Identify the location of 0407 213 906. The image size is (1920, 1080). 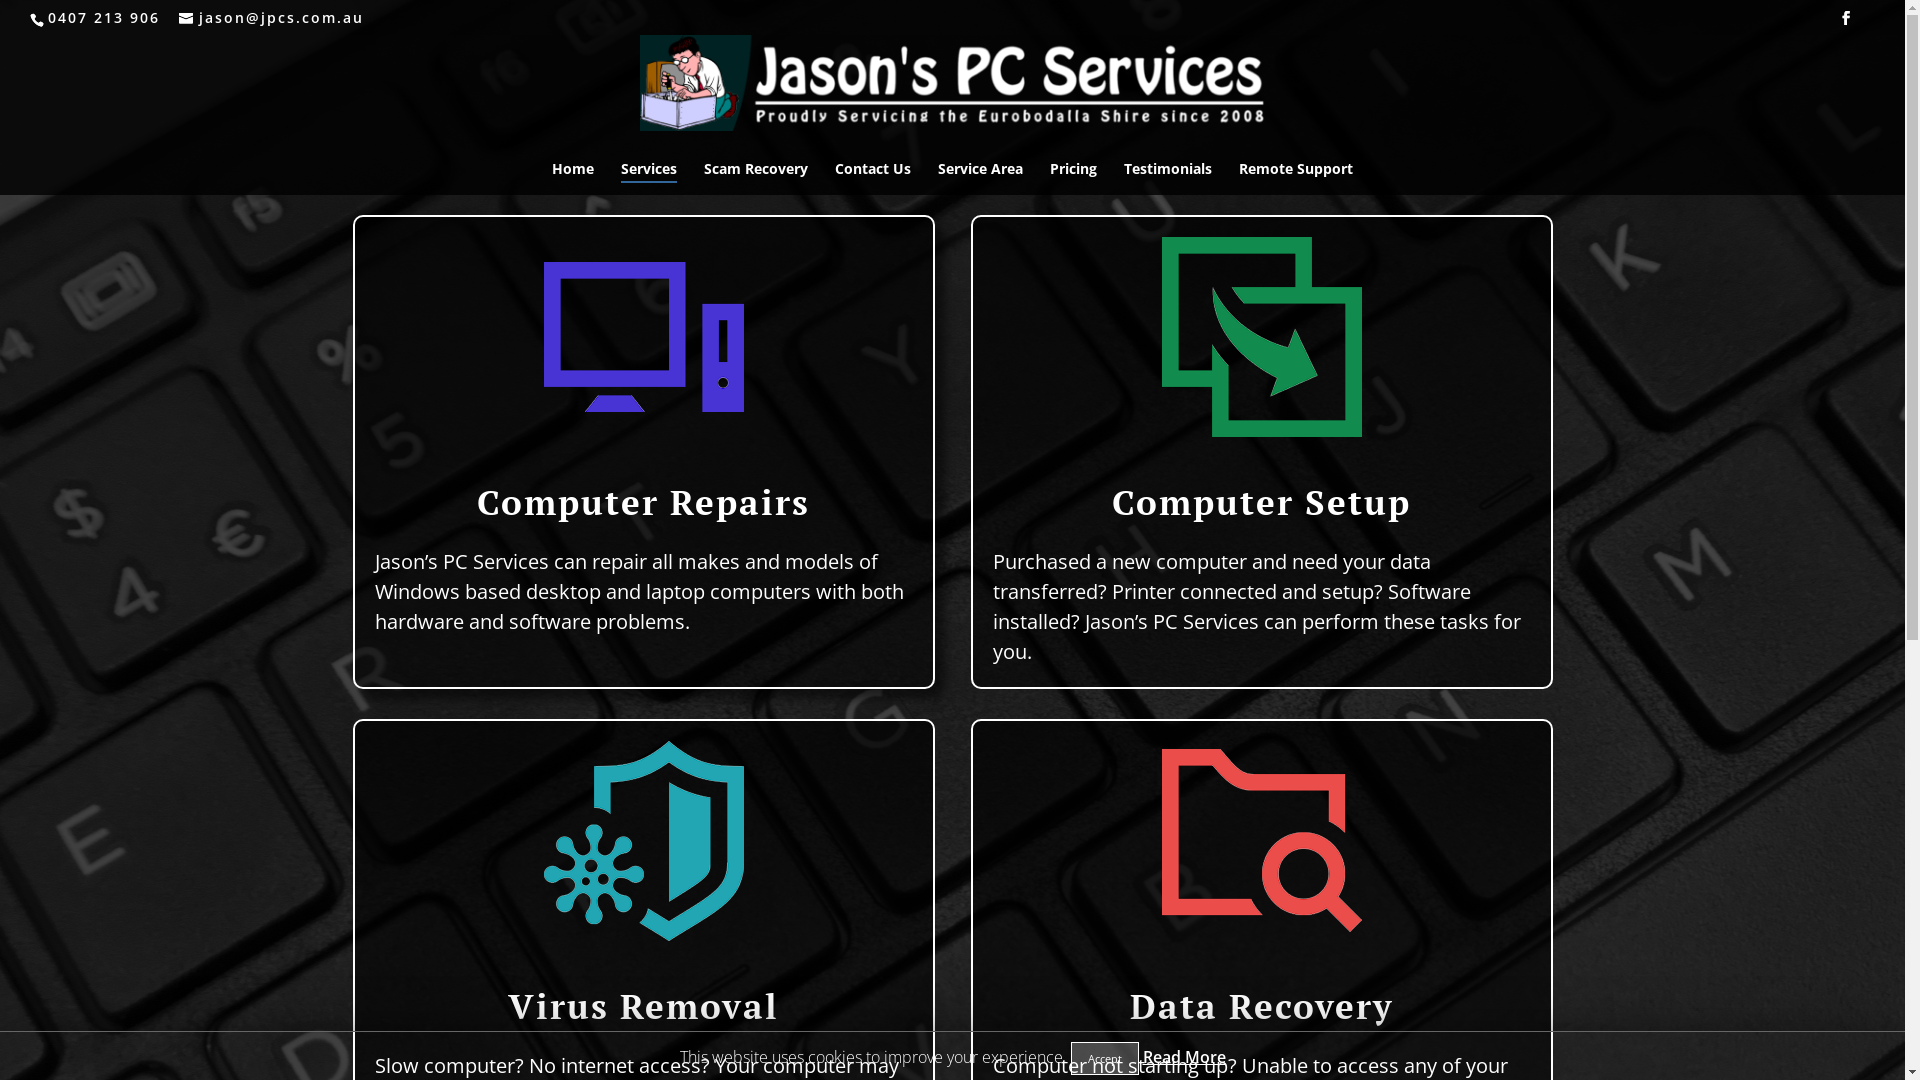
(102, 18).